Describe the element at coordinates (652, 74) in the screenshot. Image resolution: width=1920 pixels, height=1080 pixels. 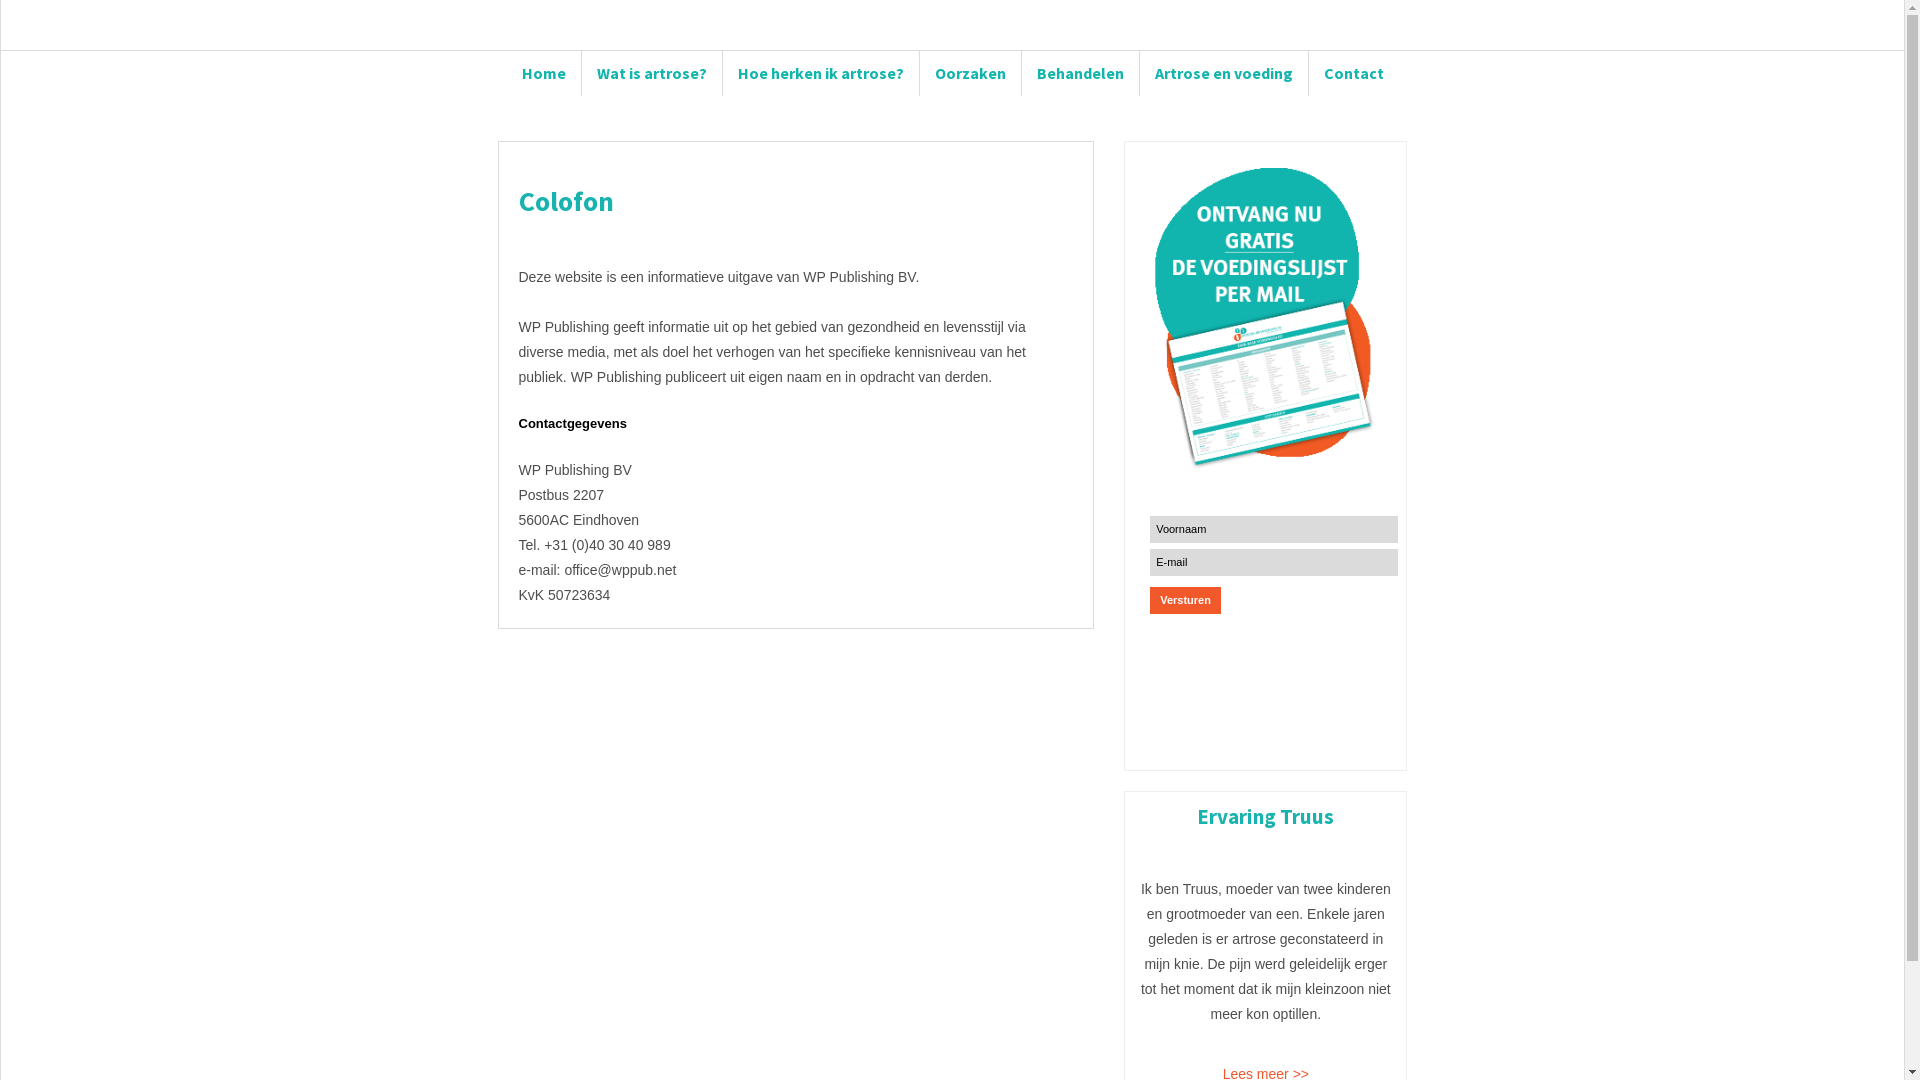
I see `Wat is artrose?` at that location.